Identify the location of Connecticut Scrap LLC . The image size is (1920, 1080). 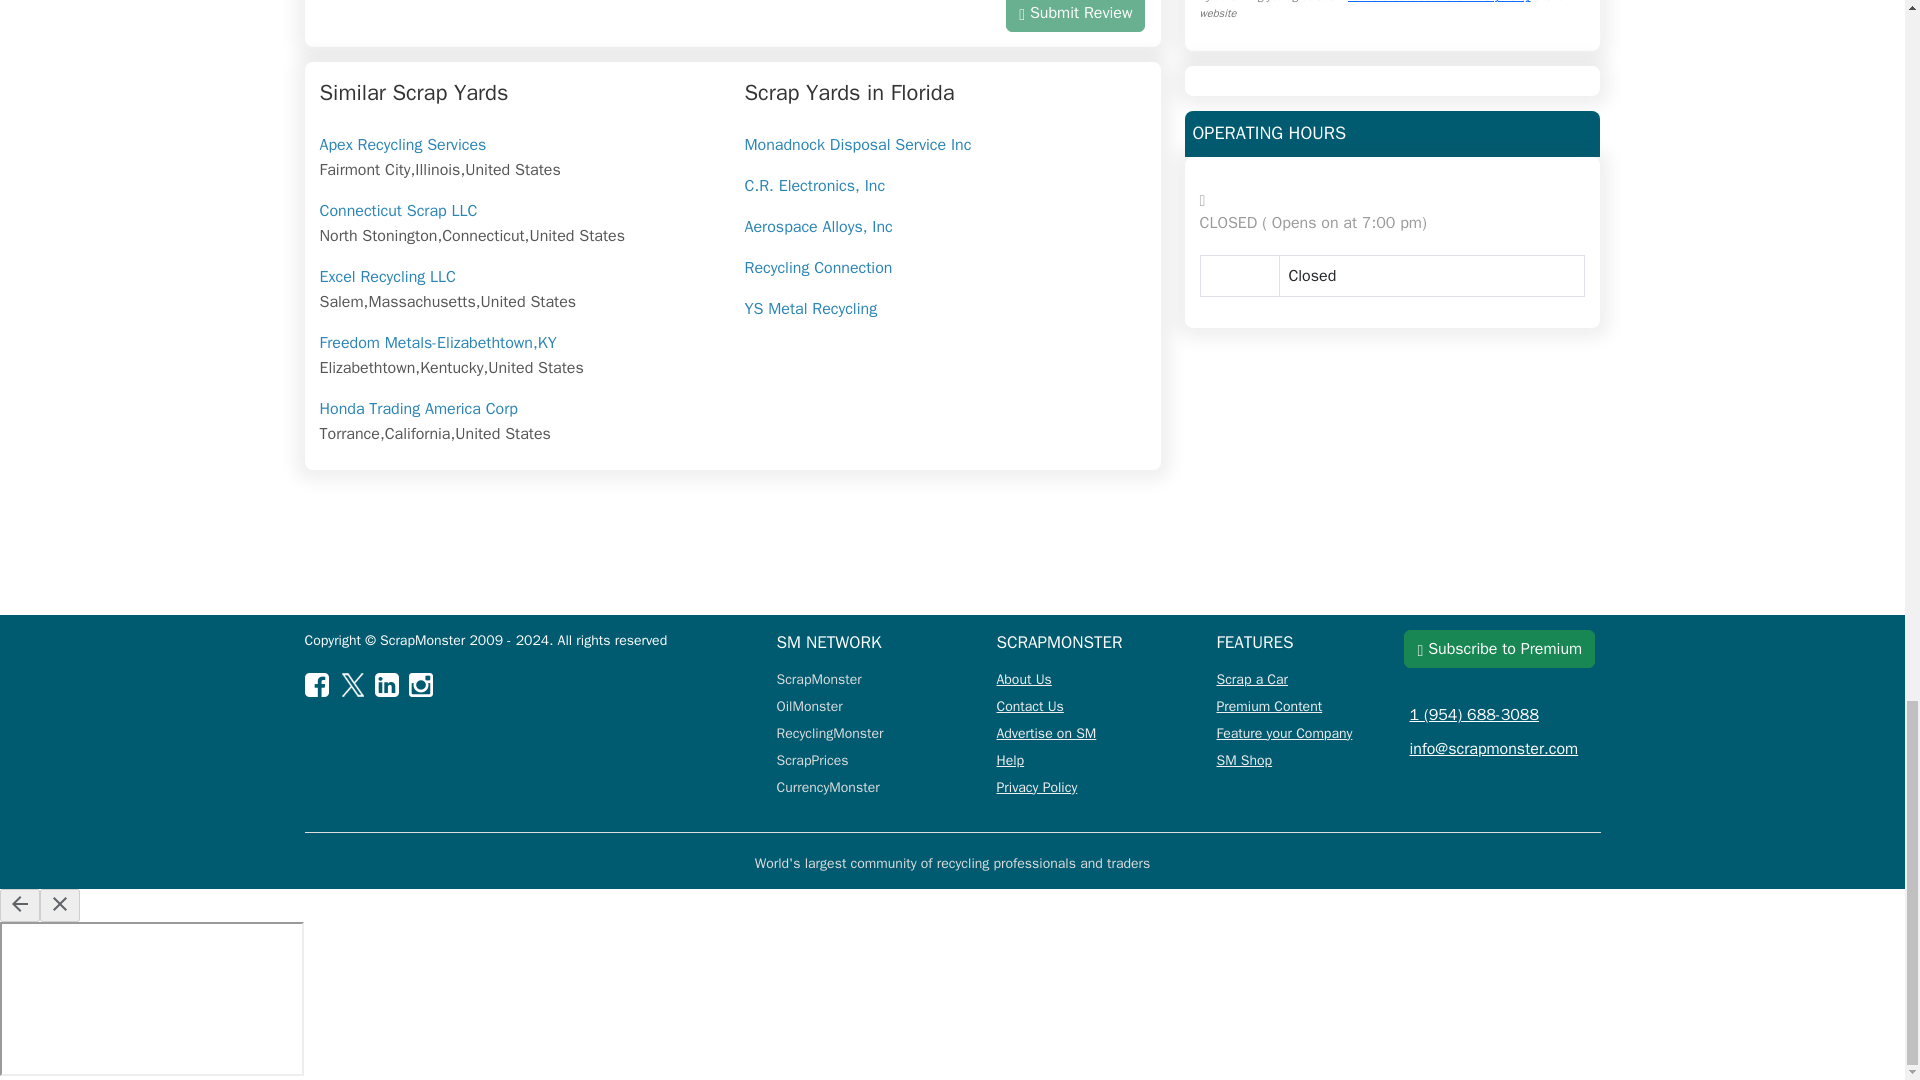
(399, 210).